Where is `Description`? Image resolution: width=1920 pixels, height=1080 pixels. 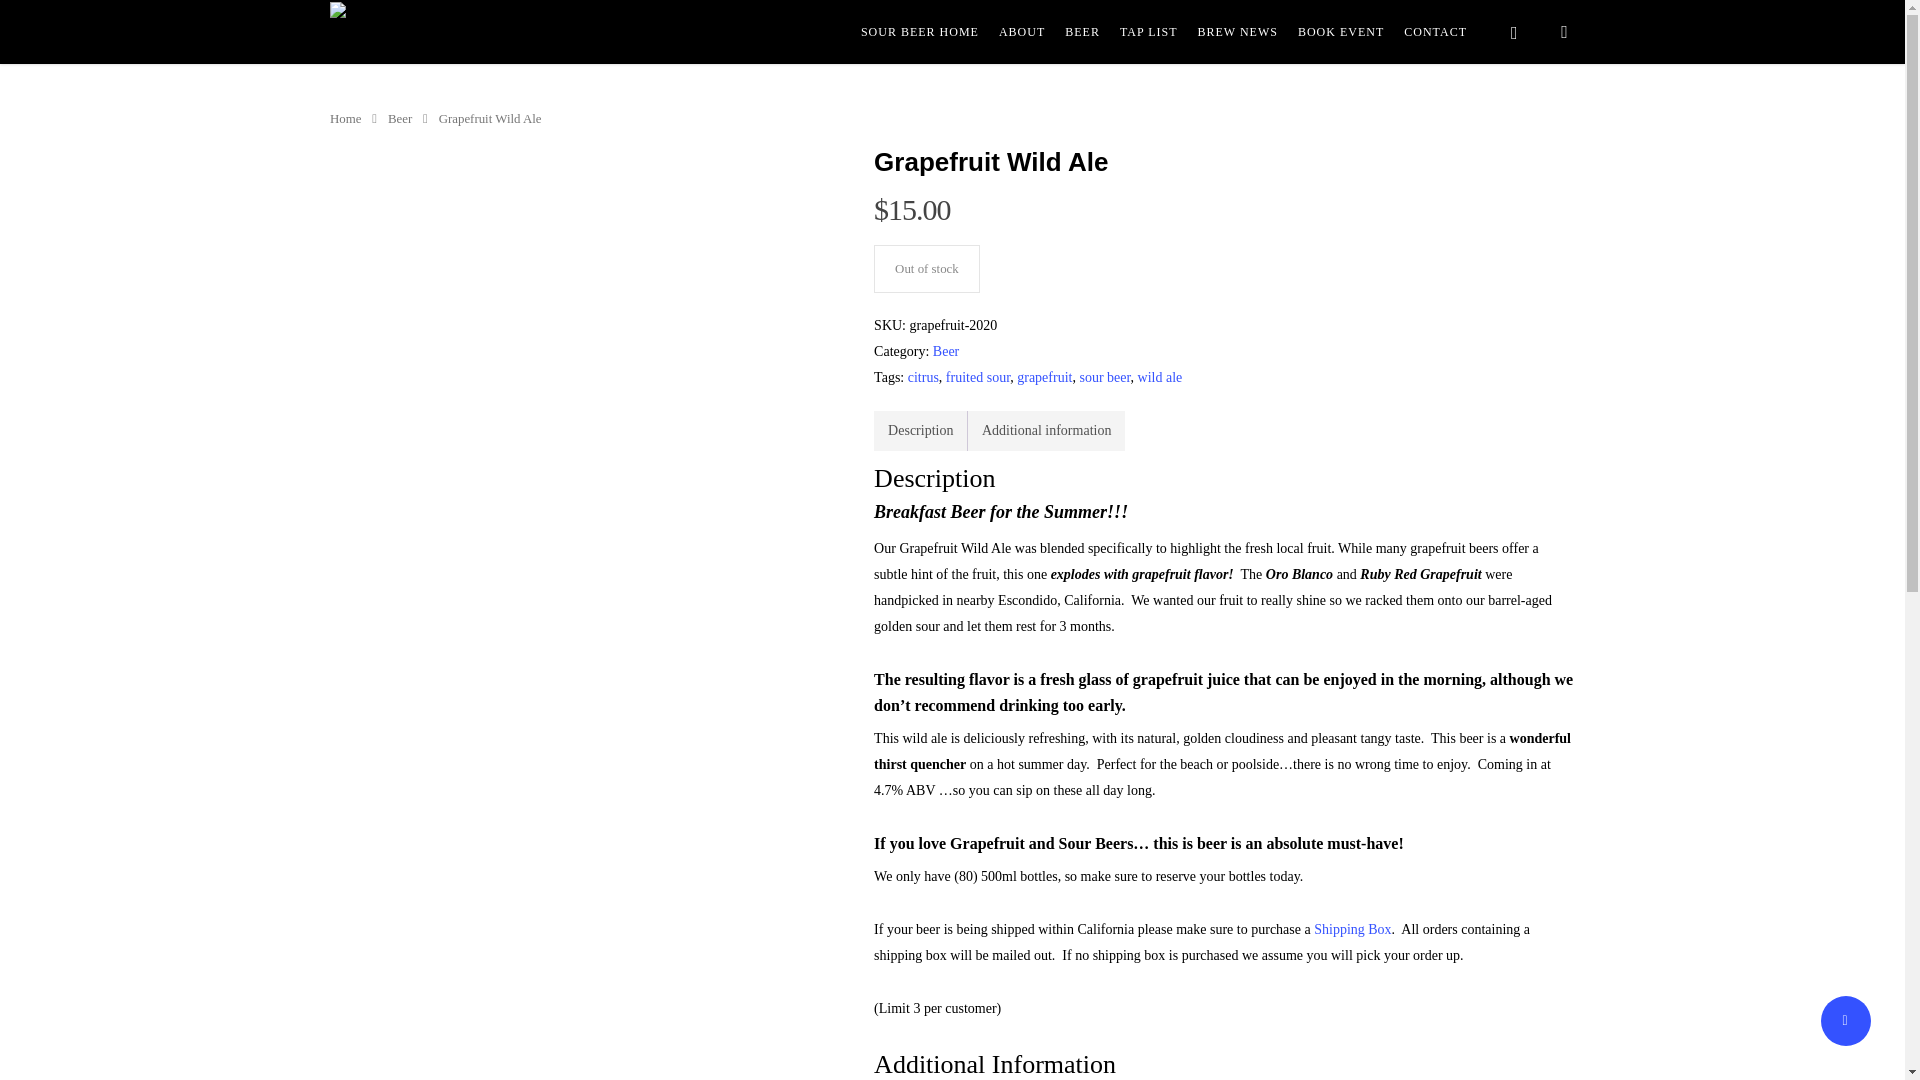 Description is located at coordinates (920, 431).